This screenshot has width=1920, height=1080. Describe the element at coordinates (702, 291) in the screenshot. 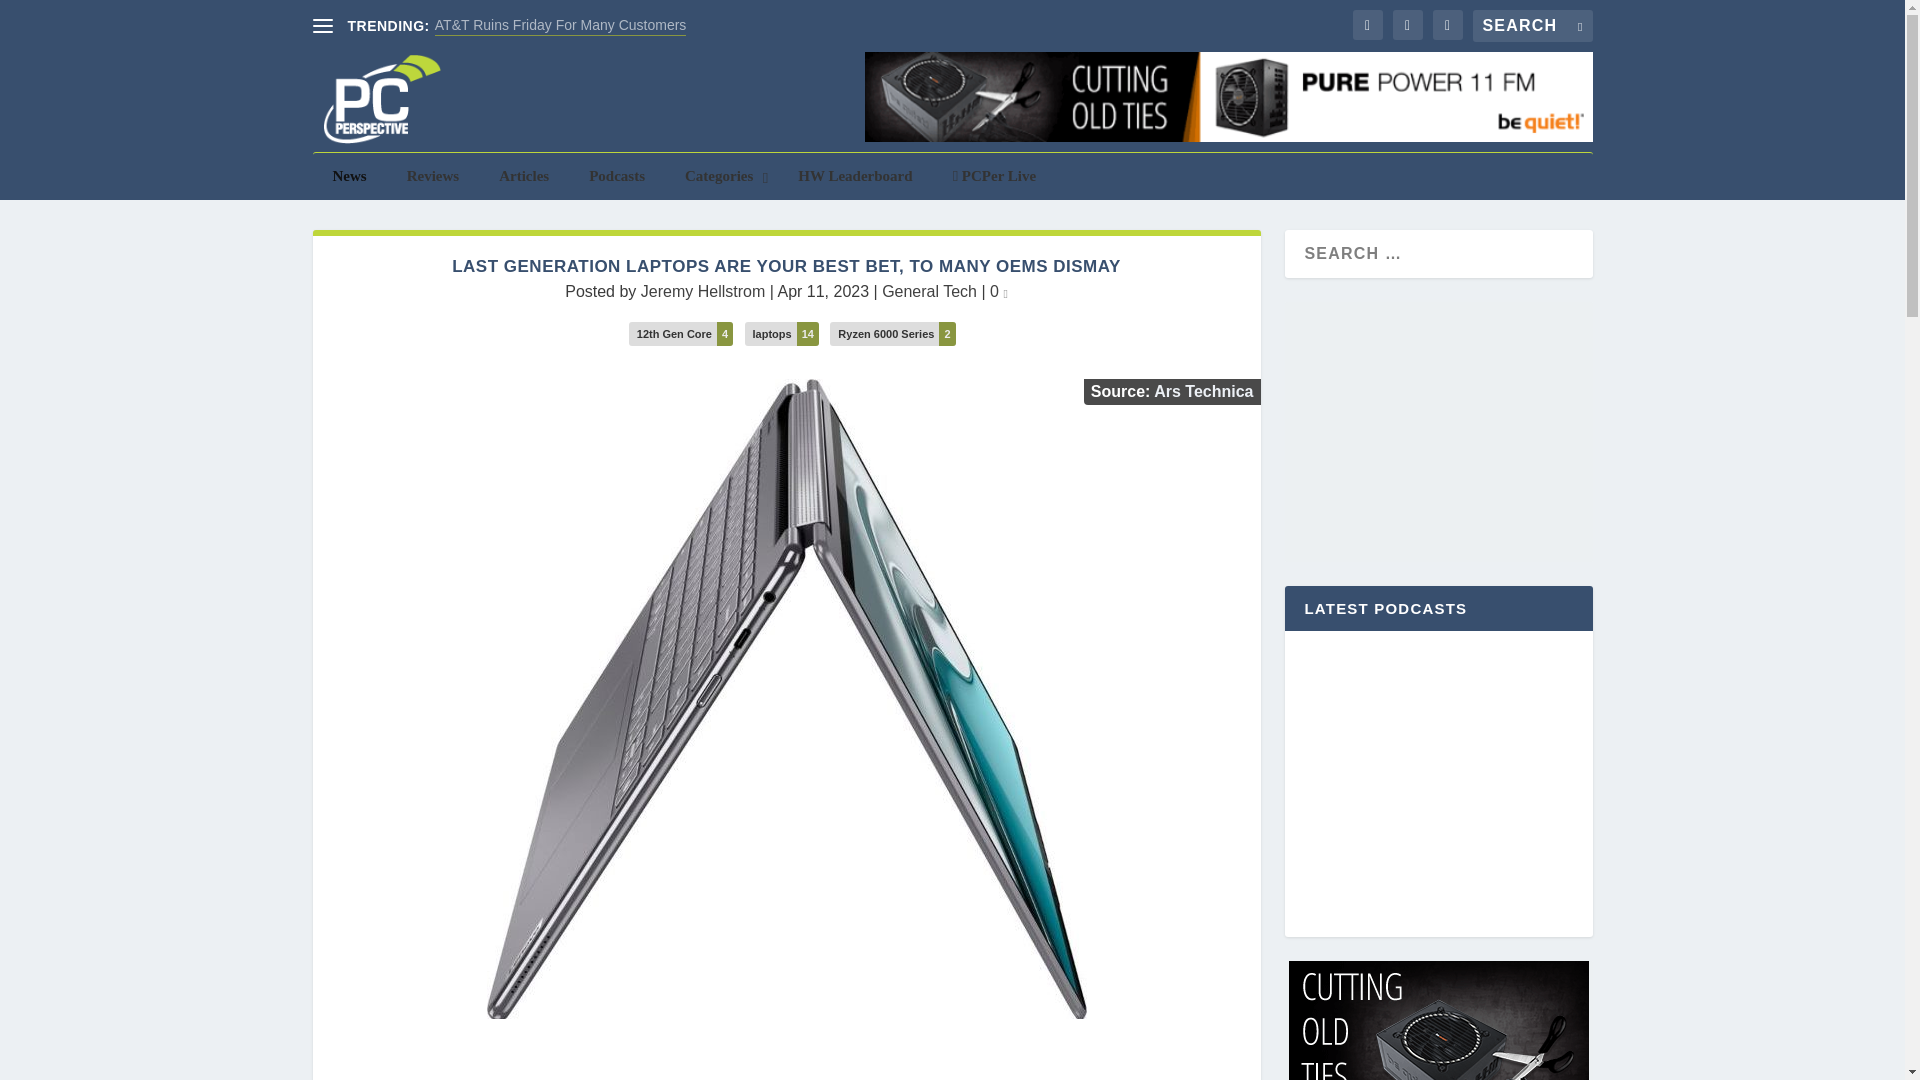

I see `Posts by Jeremy Hellstrom` at that location.